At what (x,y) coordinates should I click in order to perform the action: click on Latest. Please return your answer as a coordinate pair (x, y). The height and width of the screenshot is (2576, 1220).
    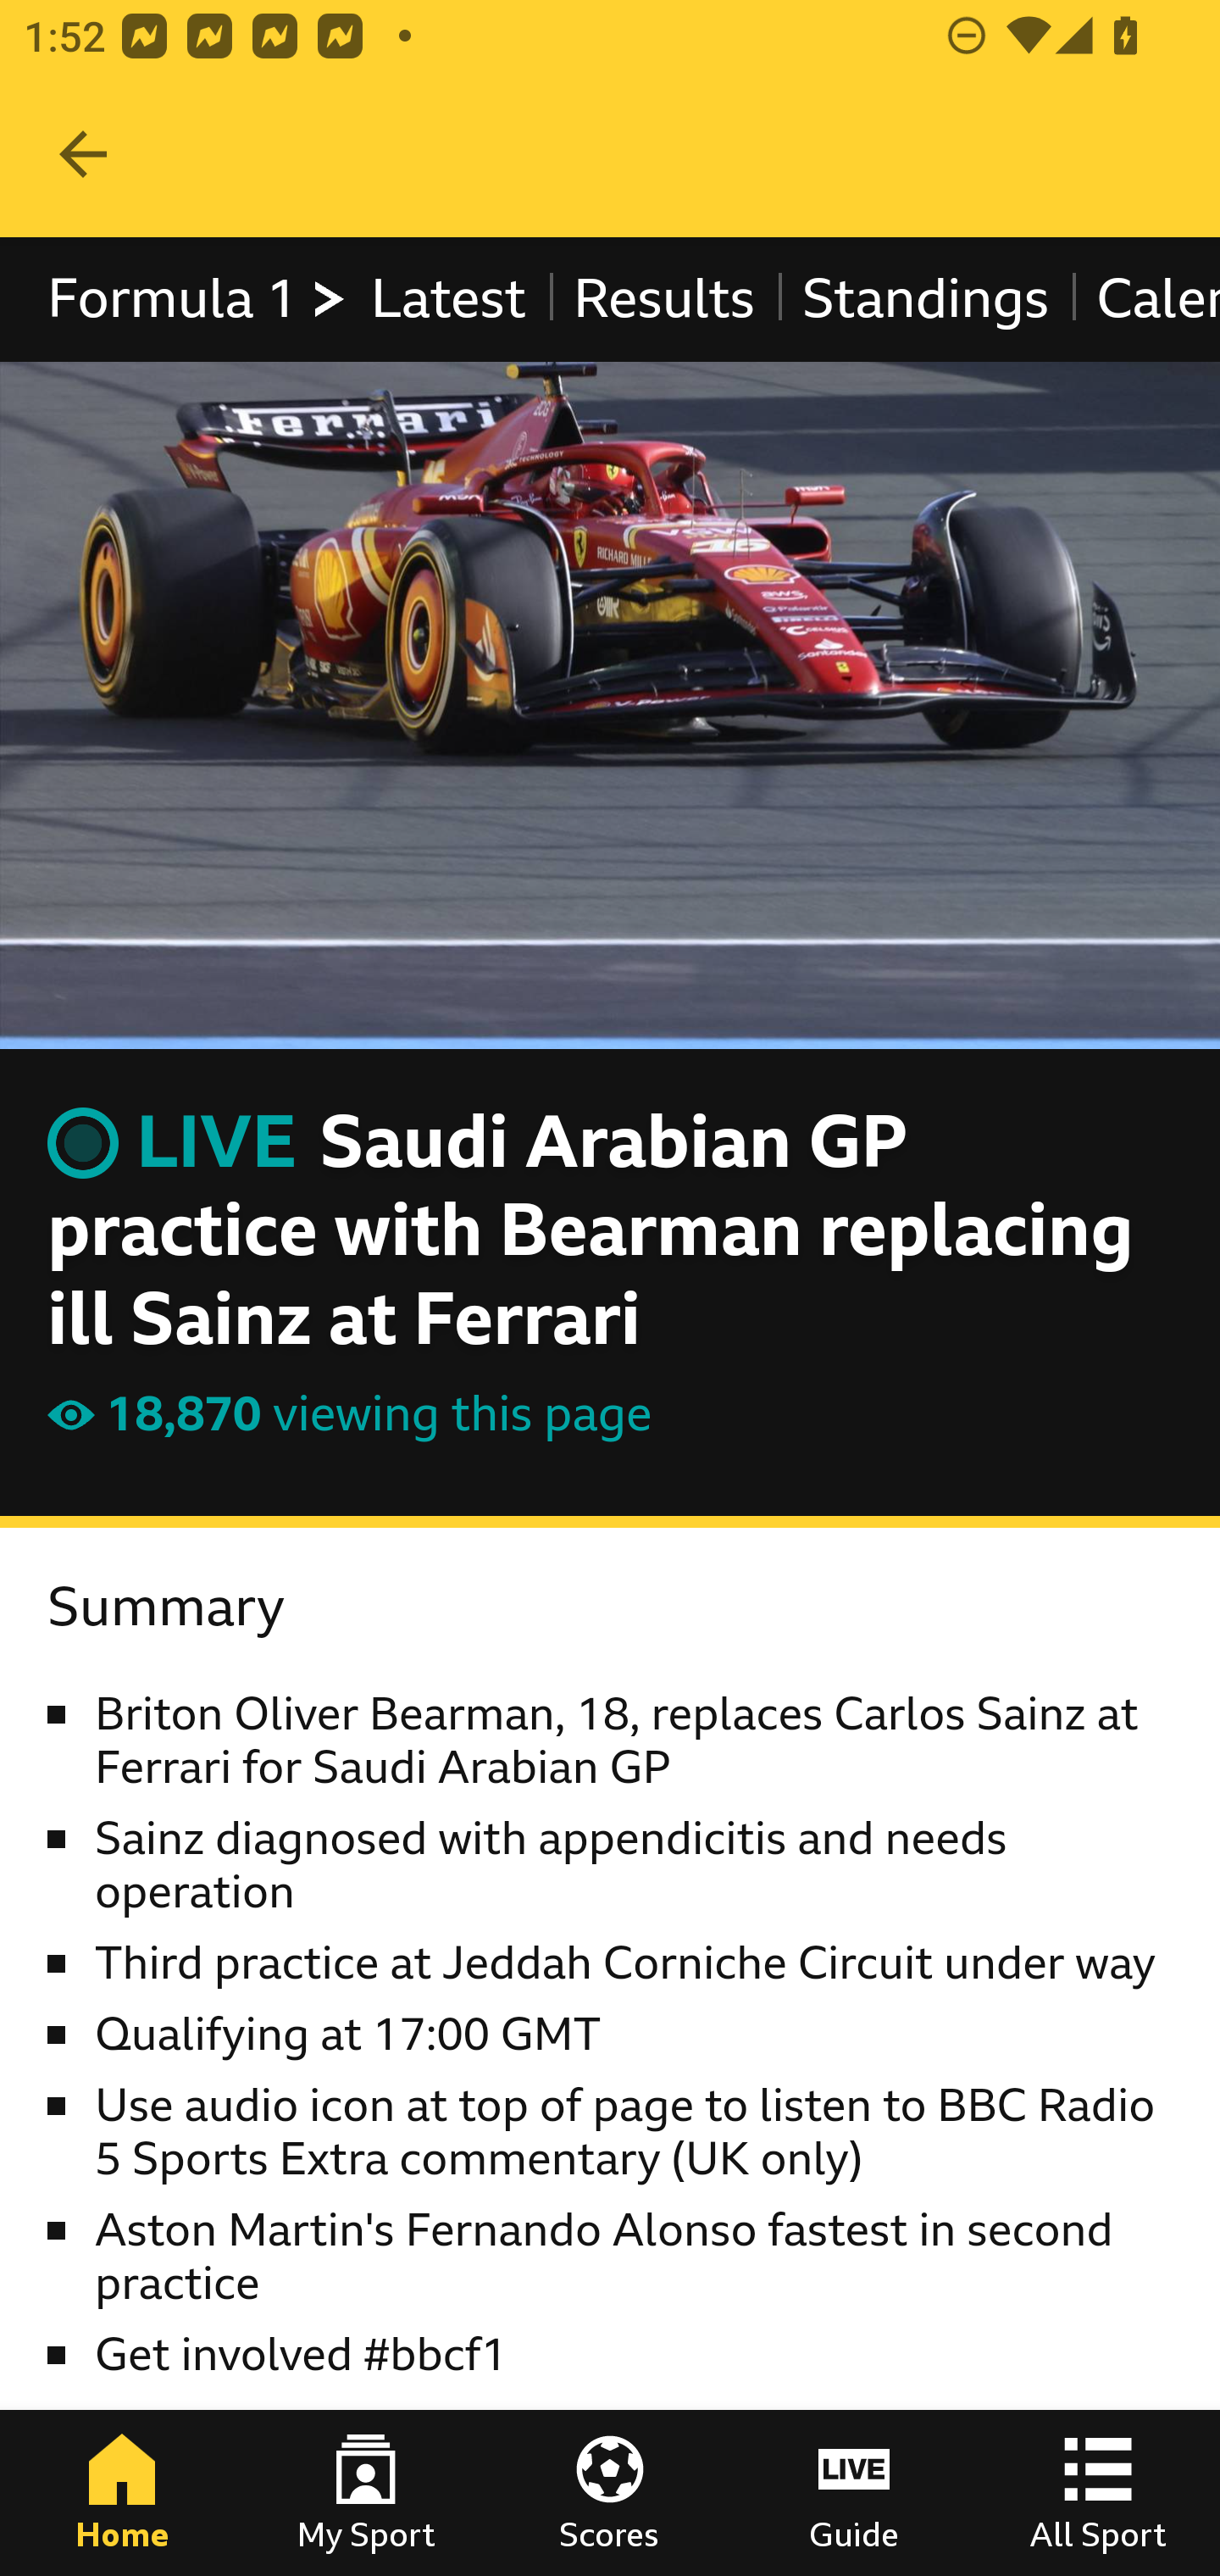
    Looking at the image, I should click on (447, 298).